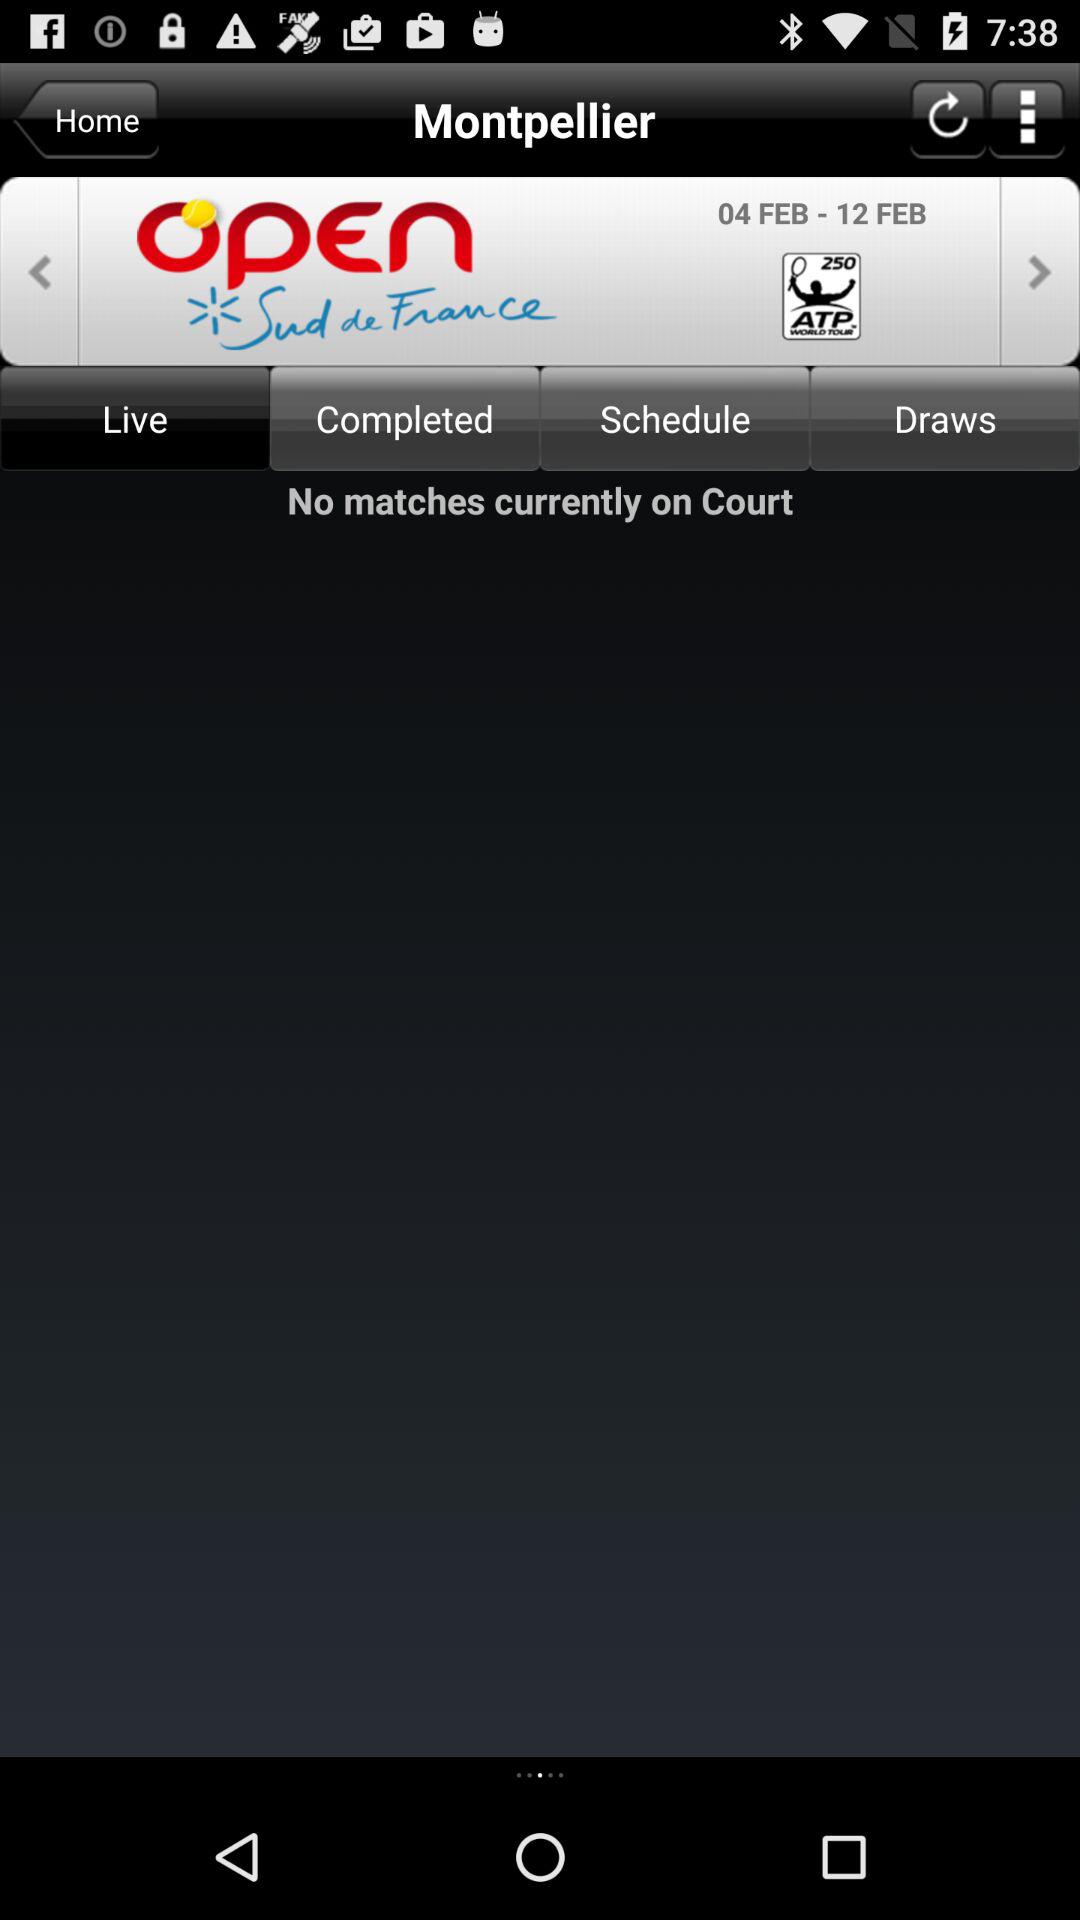 This screenshot has width=1080, height=1920. Describe the element at coordinates (347, 271) in the screenshot. I see `click on the text above the live` at that location.